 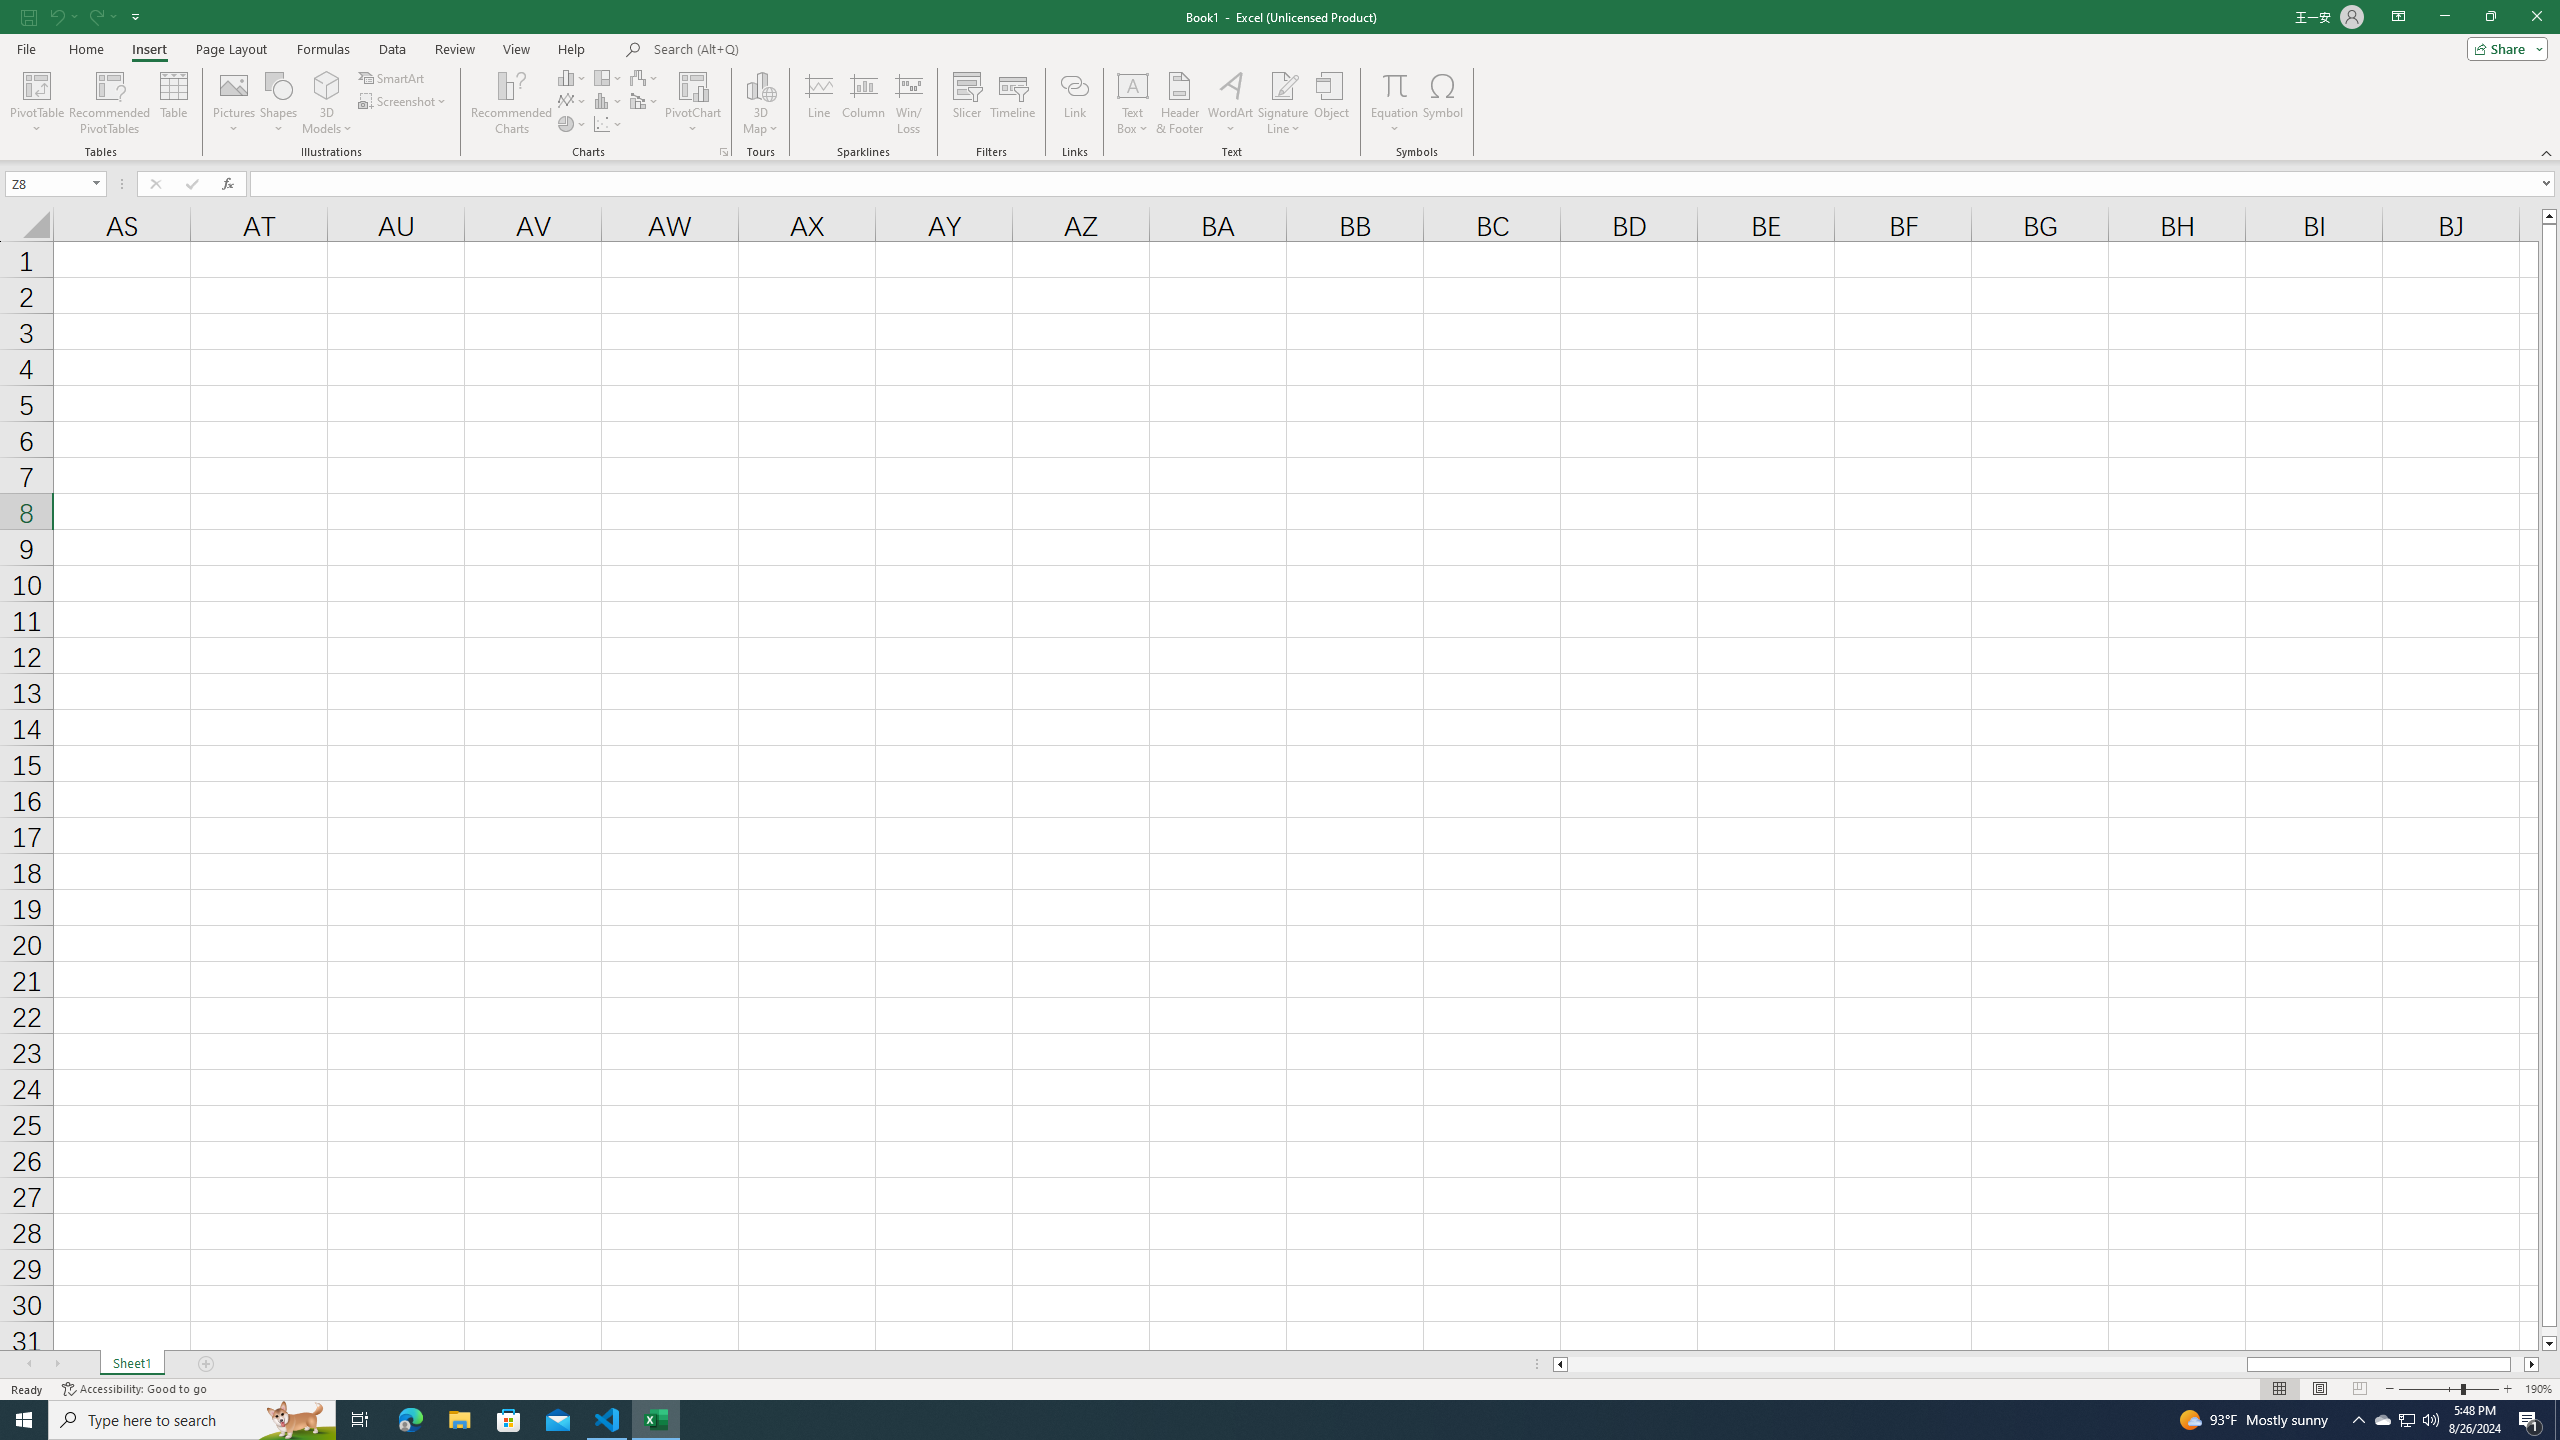 What do you see at coordinates (2550, 216) in the screenshot?
I see `Line up` at bounding box center [2550, 216].